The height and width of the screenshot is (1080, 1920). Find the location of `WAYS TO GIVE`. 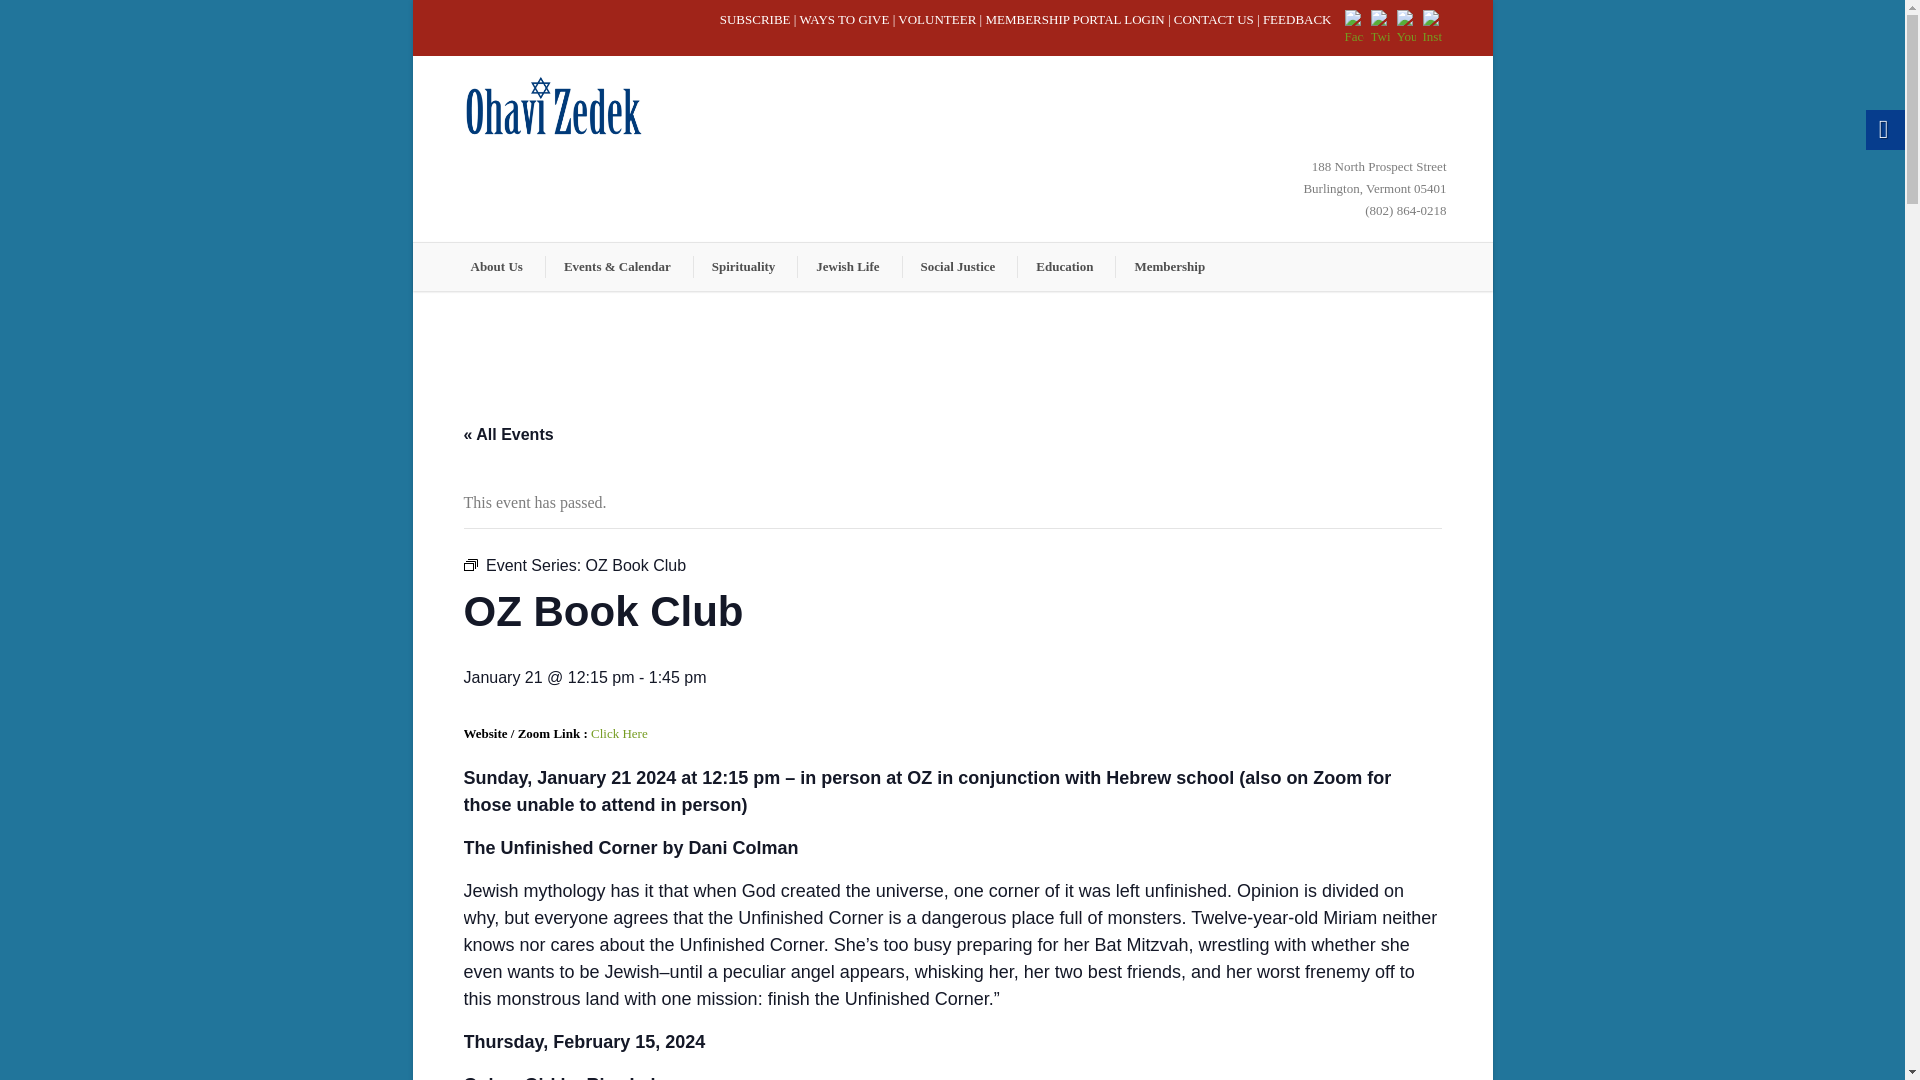

WAYS TO GIVE is located at coordinates (843, 19).